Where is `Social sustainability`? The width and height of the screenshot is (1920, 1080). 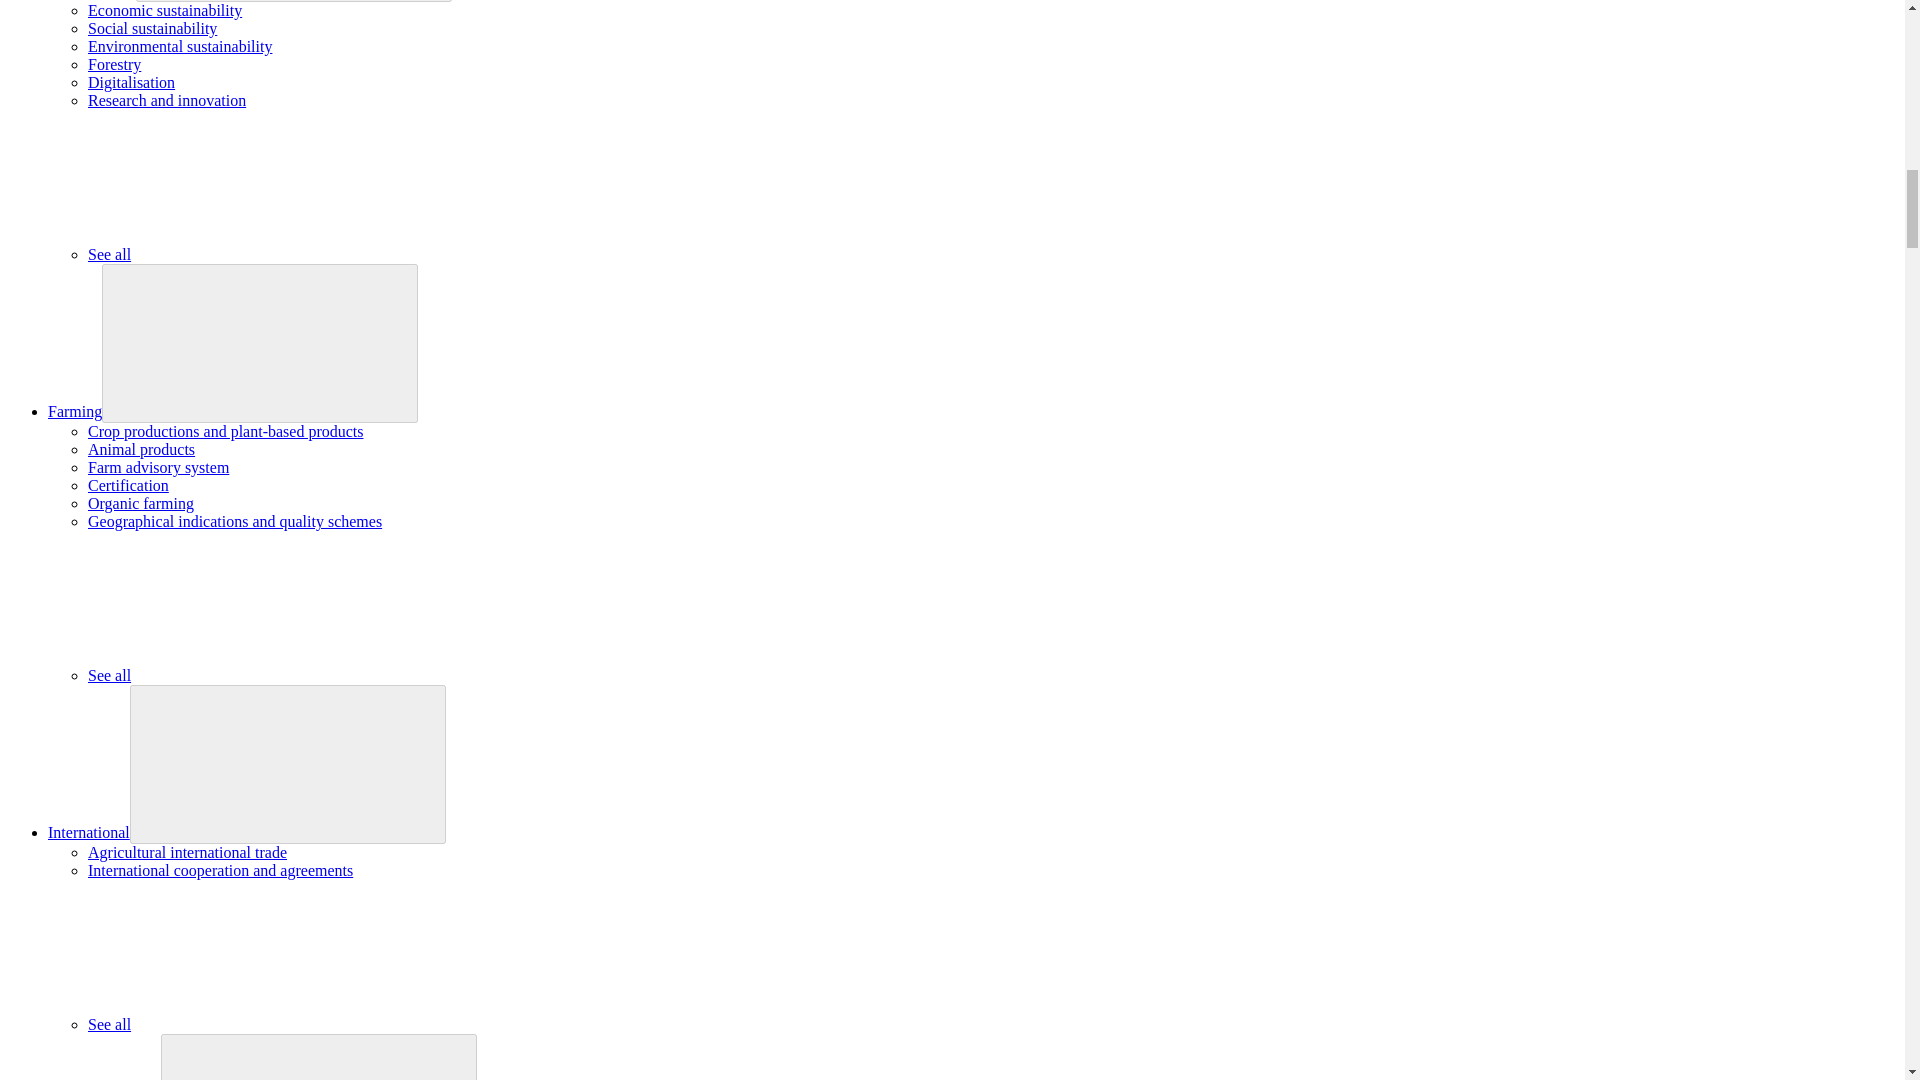
Social sustainability is located at coordinates (152, 28).